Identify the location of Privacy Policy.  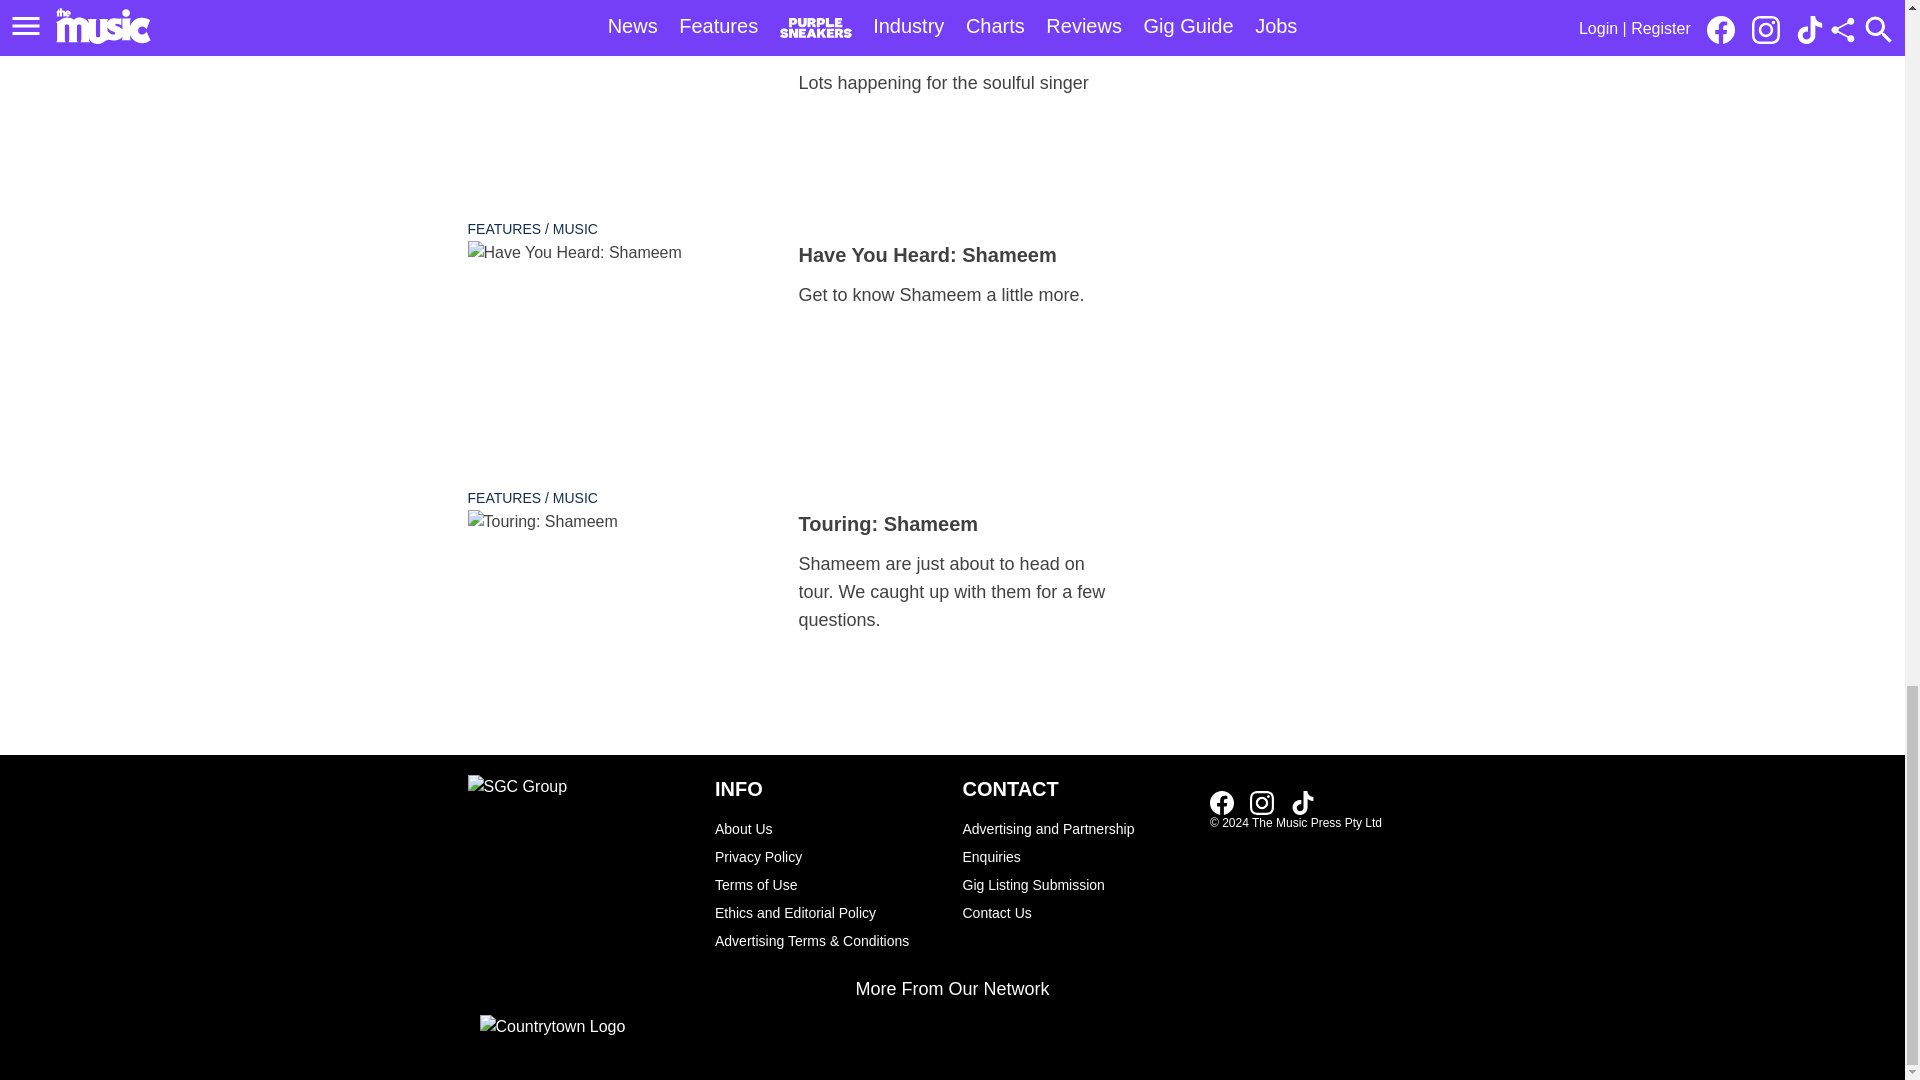
(828, 856).